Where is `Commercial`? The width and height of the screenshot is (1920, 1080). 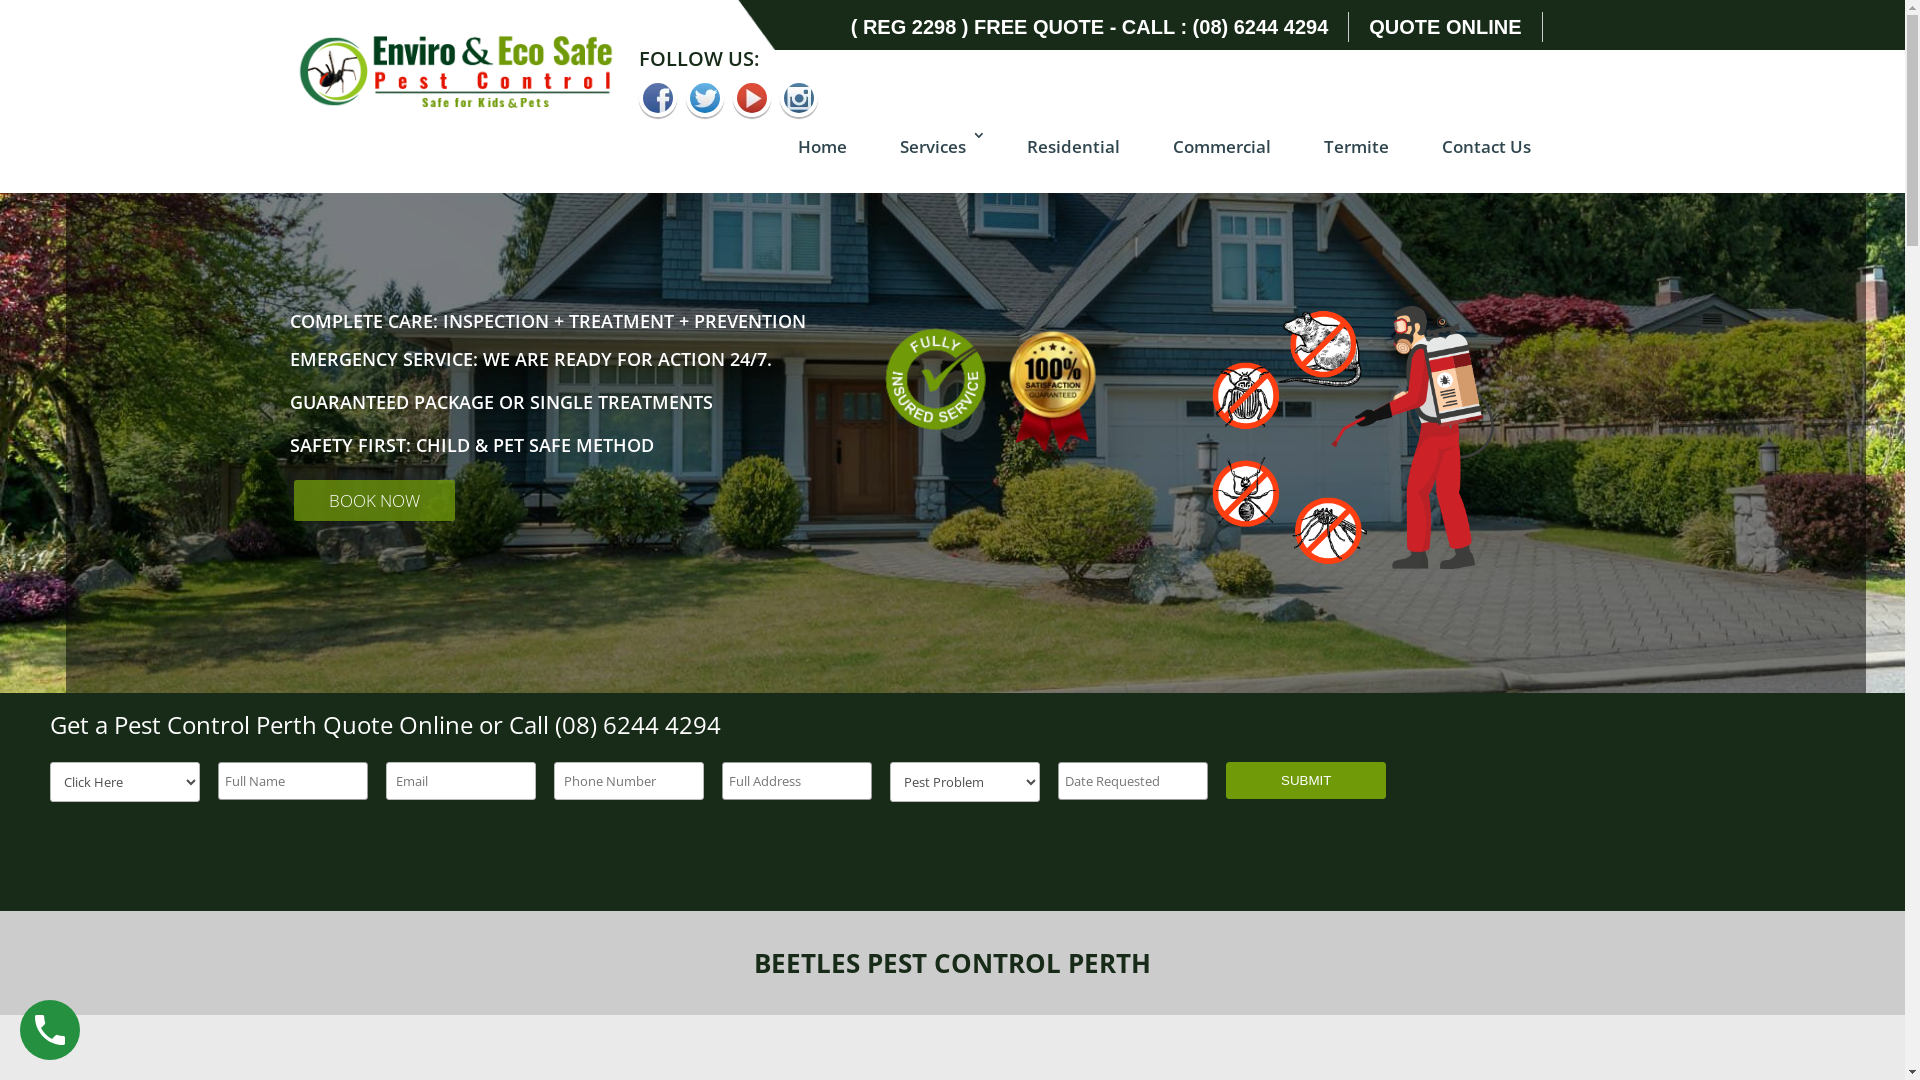 Commercial is located at coordinates (1221, 160).